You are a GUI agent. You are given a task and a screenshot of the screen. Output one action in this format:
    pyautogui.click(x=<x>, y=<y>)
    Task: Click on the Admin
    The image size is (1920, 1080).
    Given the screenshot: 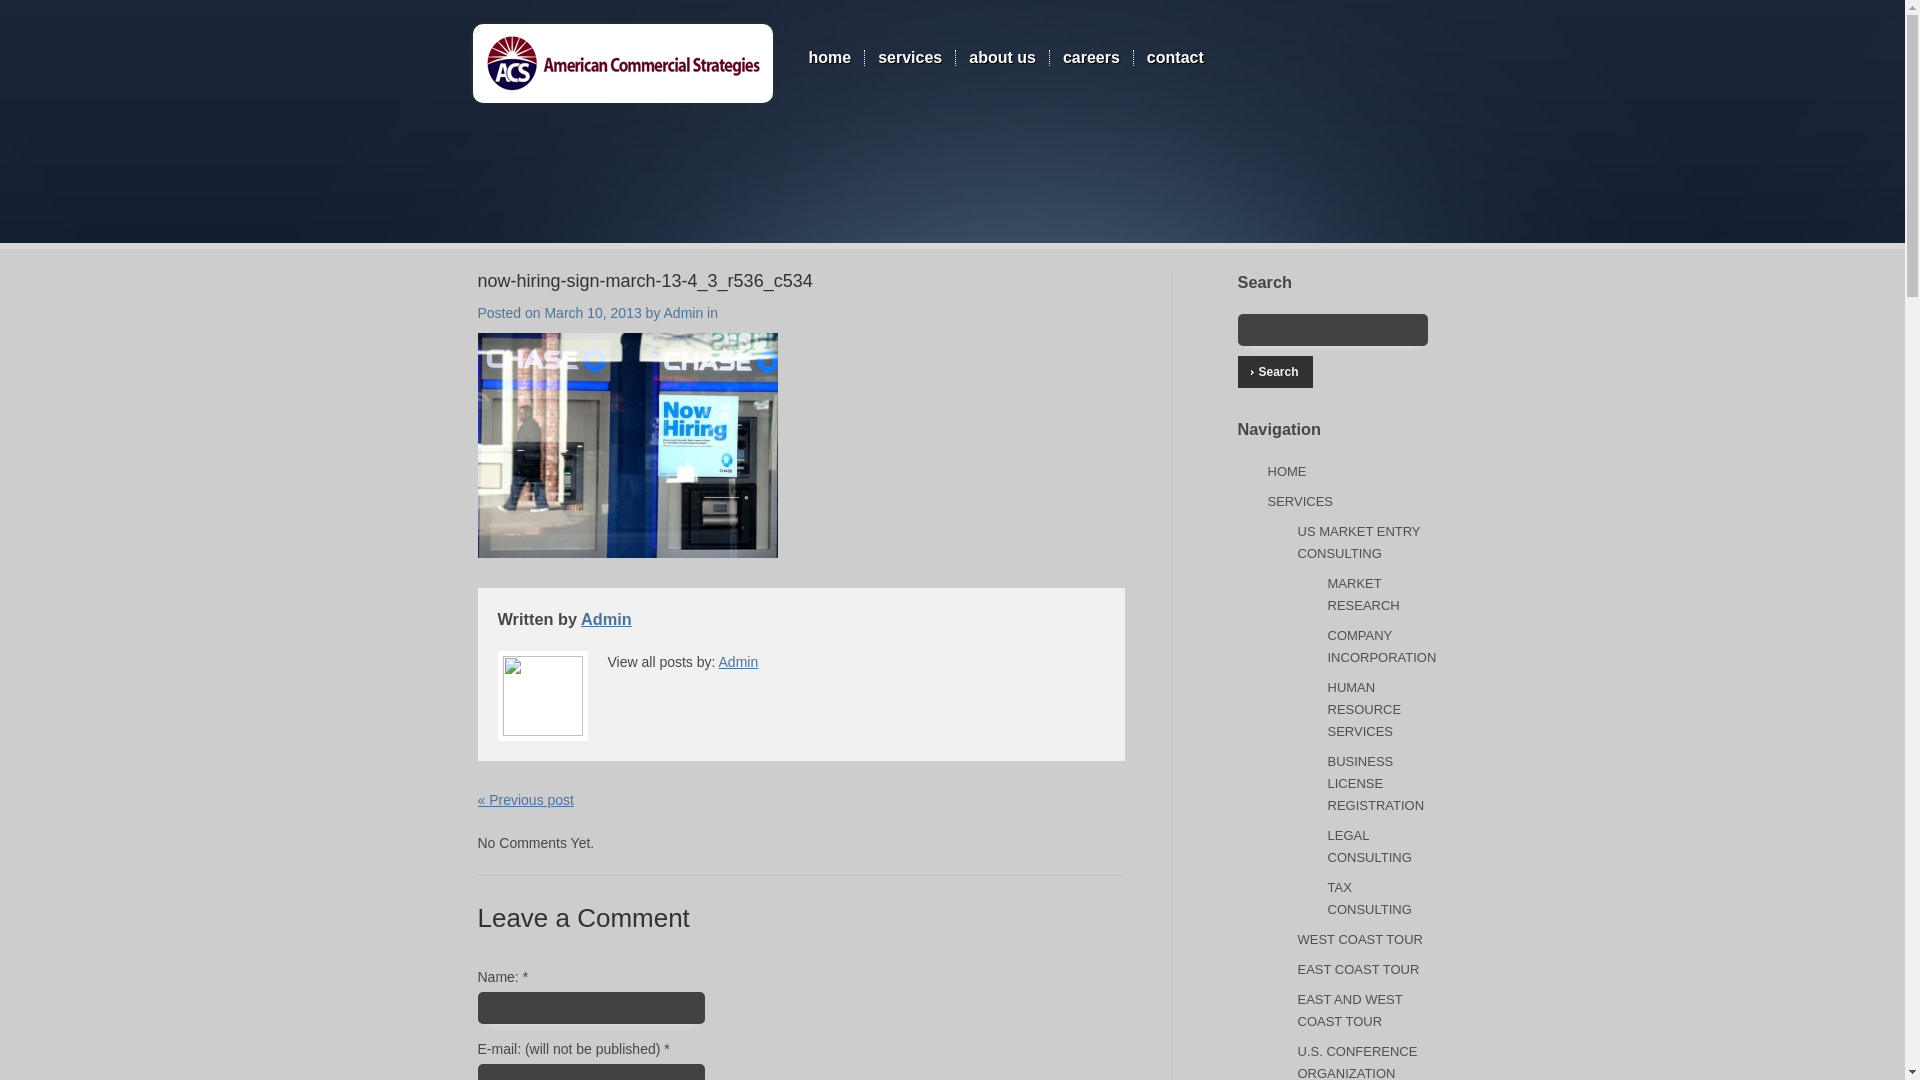 What is the action you would take?
    pyautogui.click(x=738, y=662)
    